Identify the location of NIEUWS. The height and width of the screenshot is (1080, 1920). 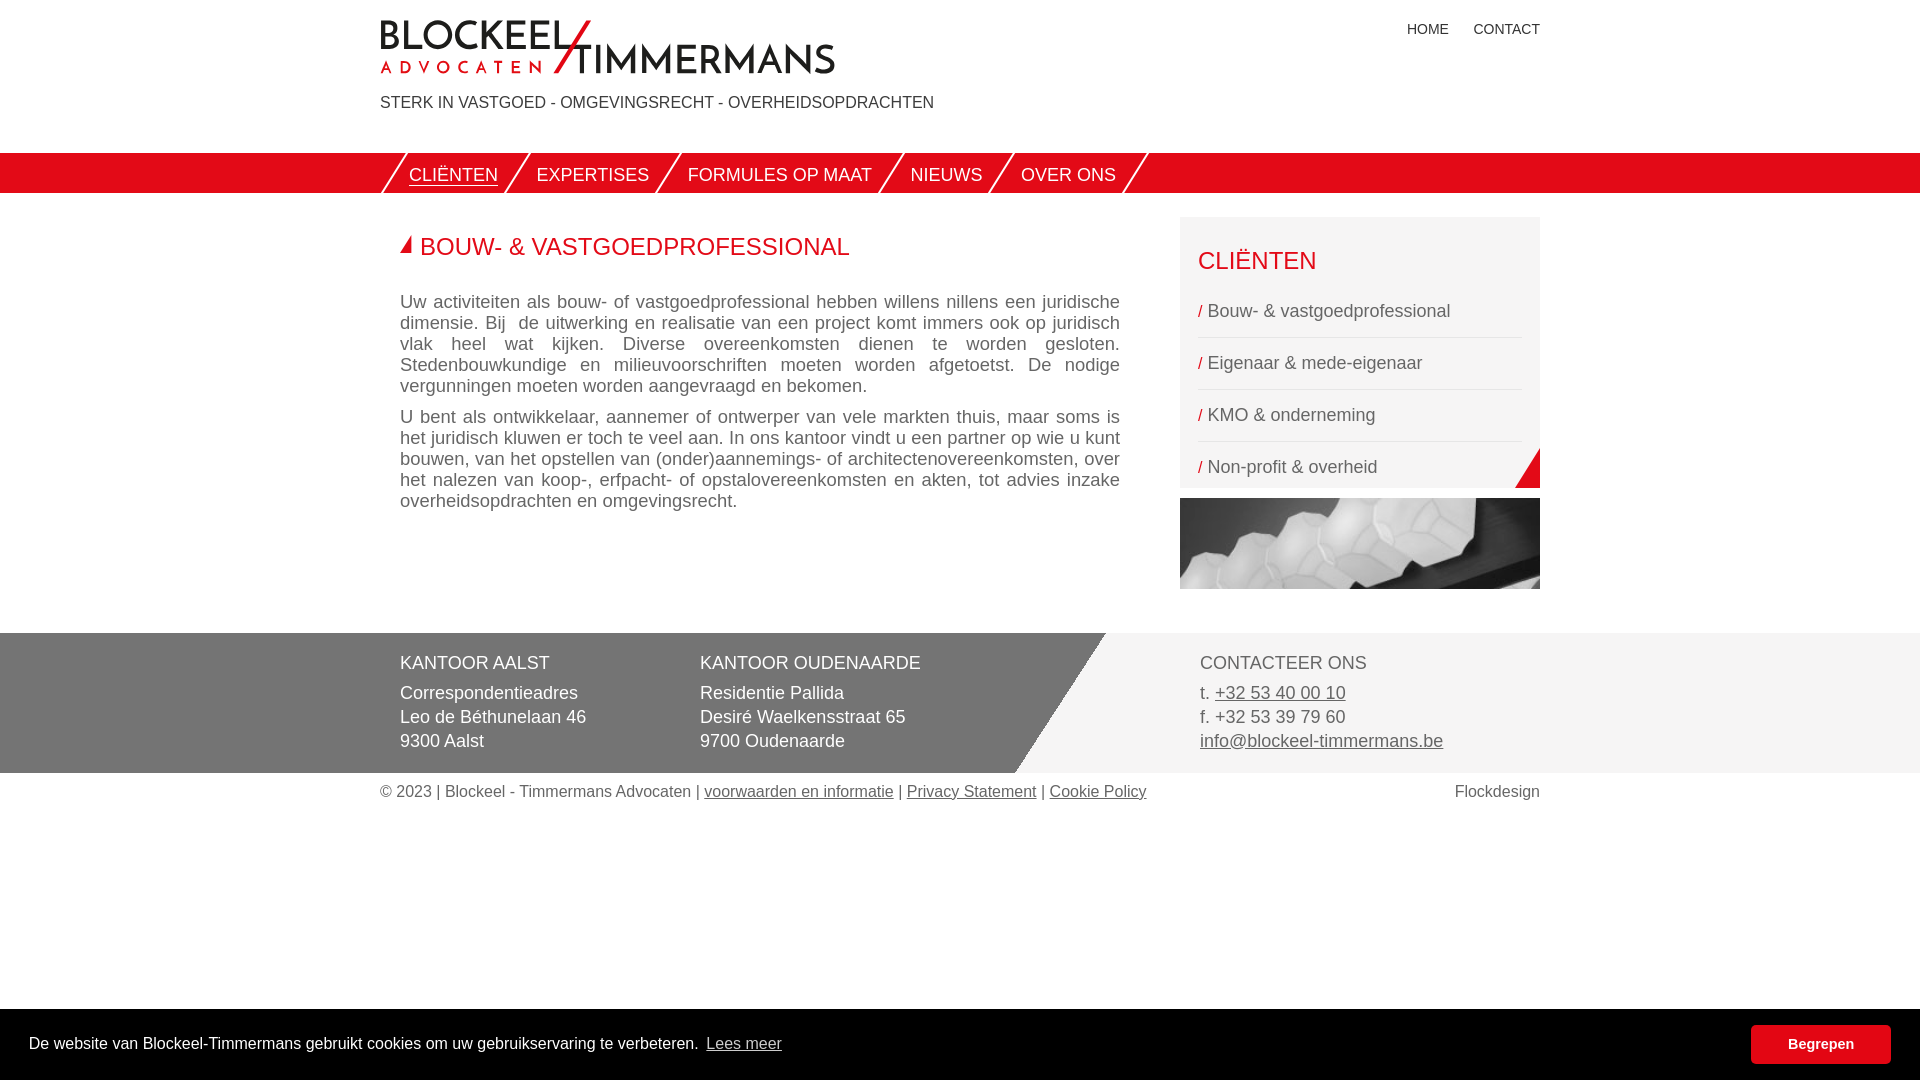
(946, 175).